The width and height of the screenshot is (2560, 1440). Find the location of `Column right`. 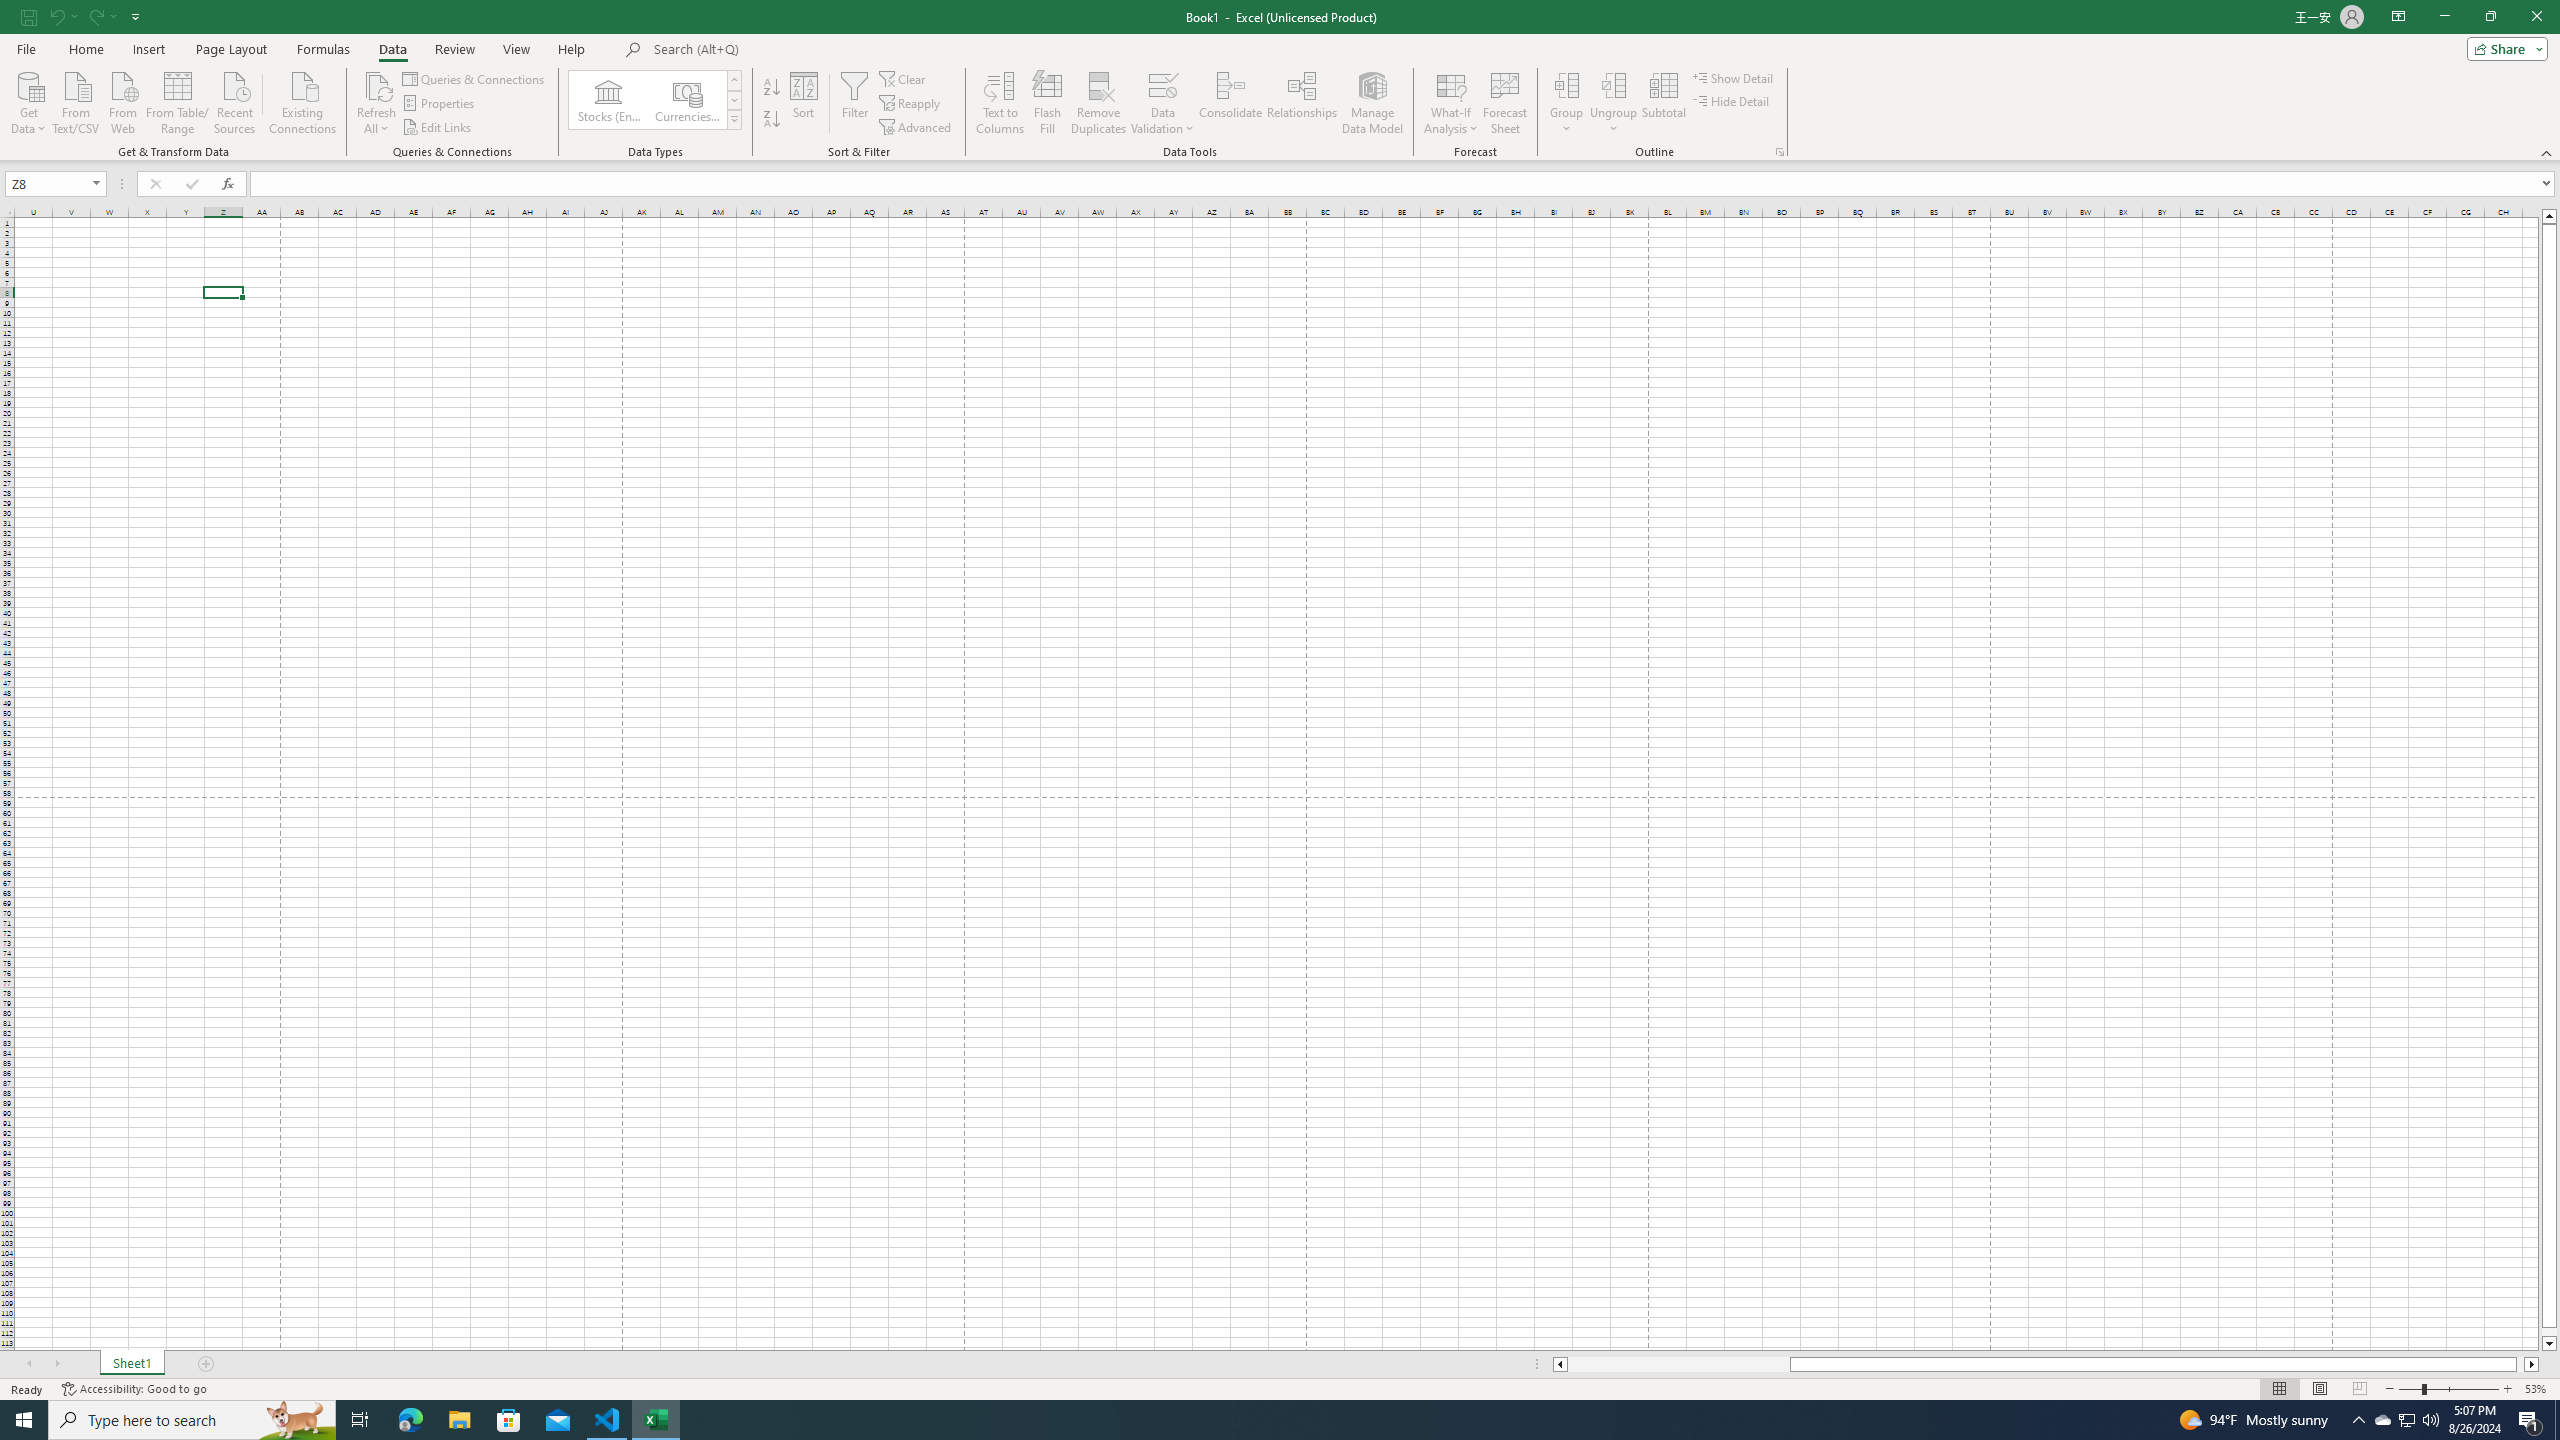

Column right is located at coordinates (2533, 1364).